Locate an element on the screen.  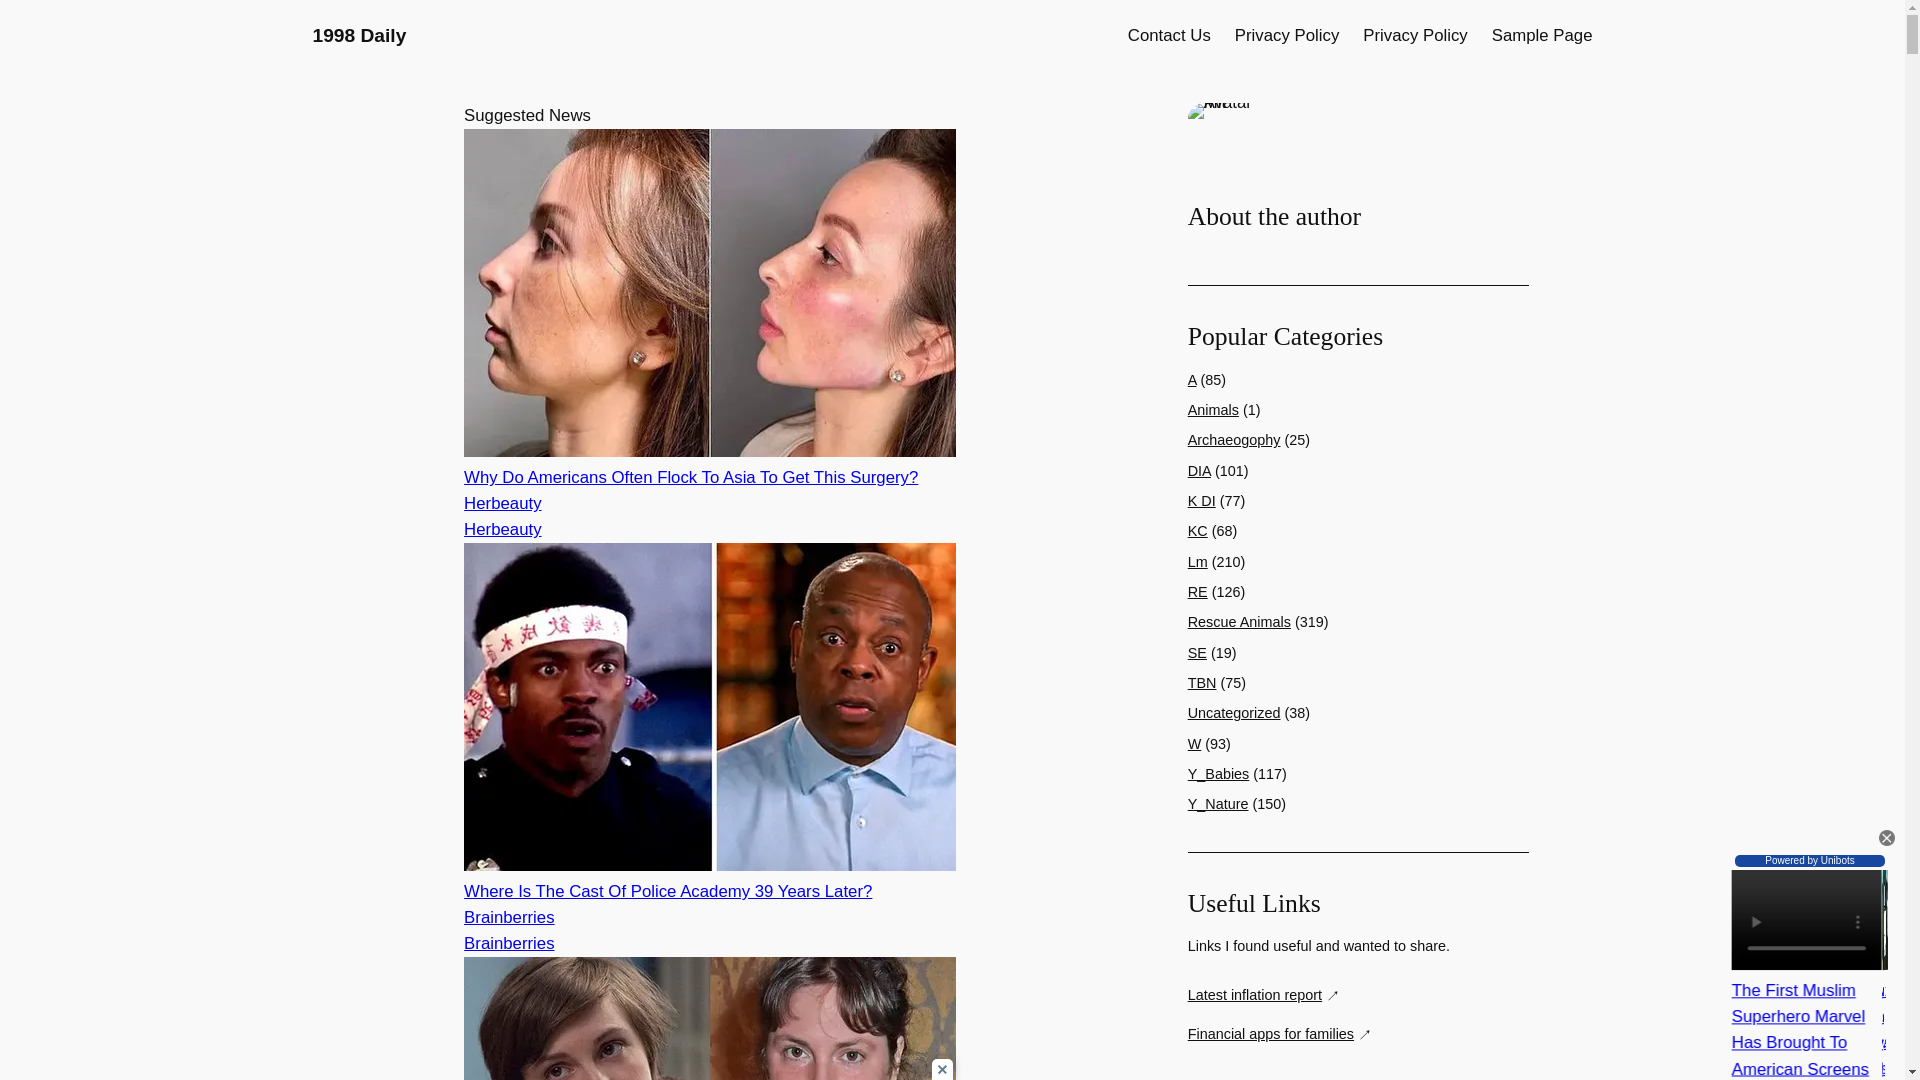
Rescue Animals is located at coordinates (1239, 622).